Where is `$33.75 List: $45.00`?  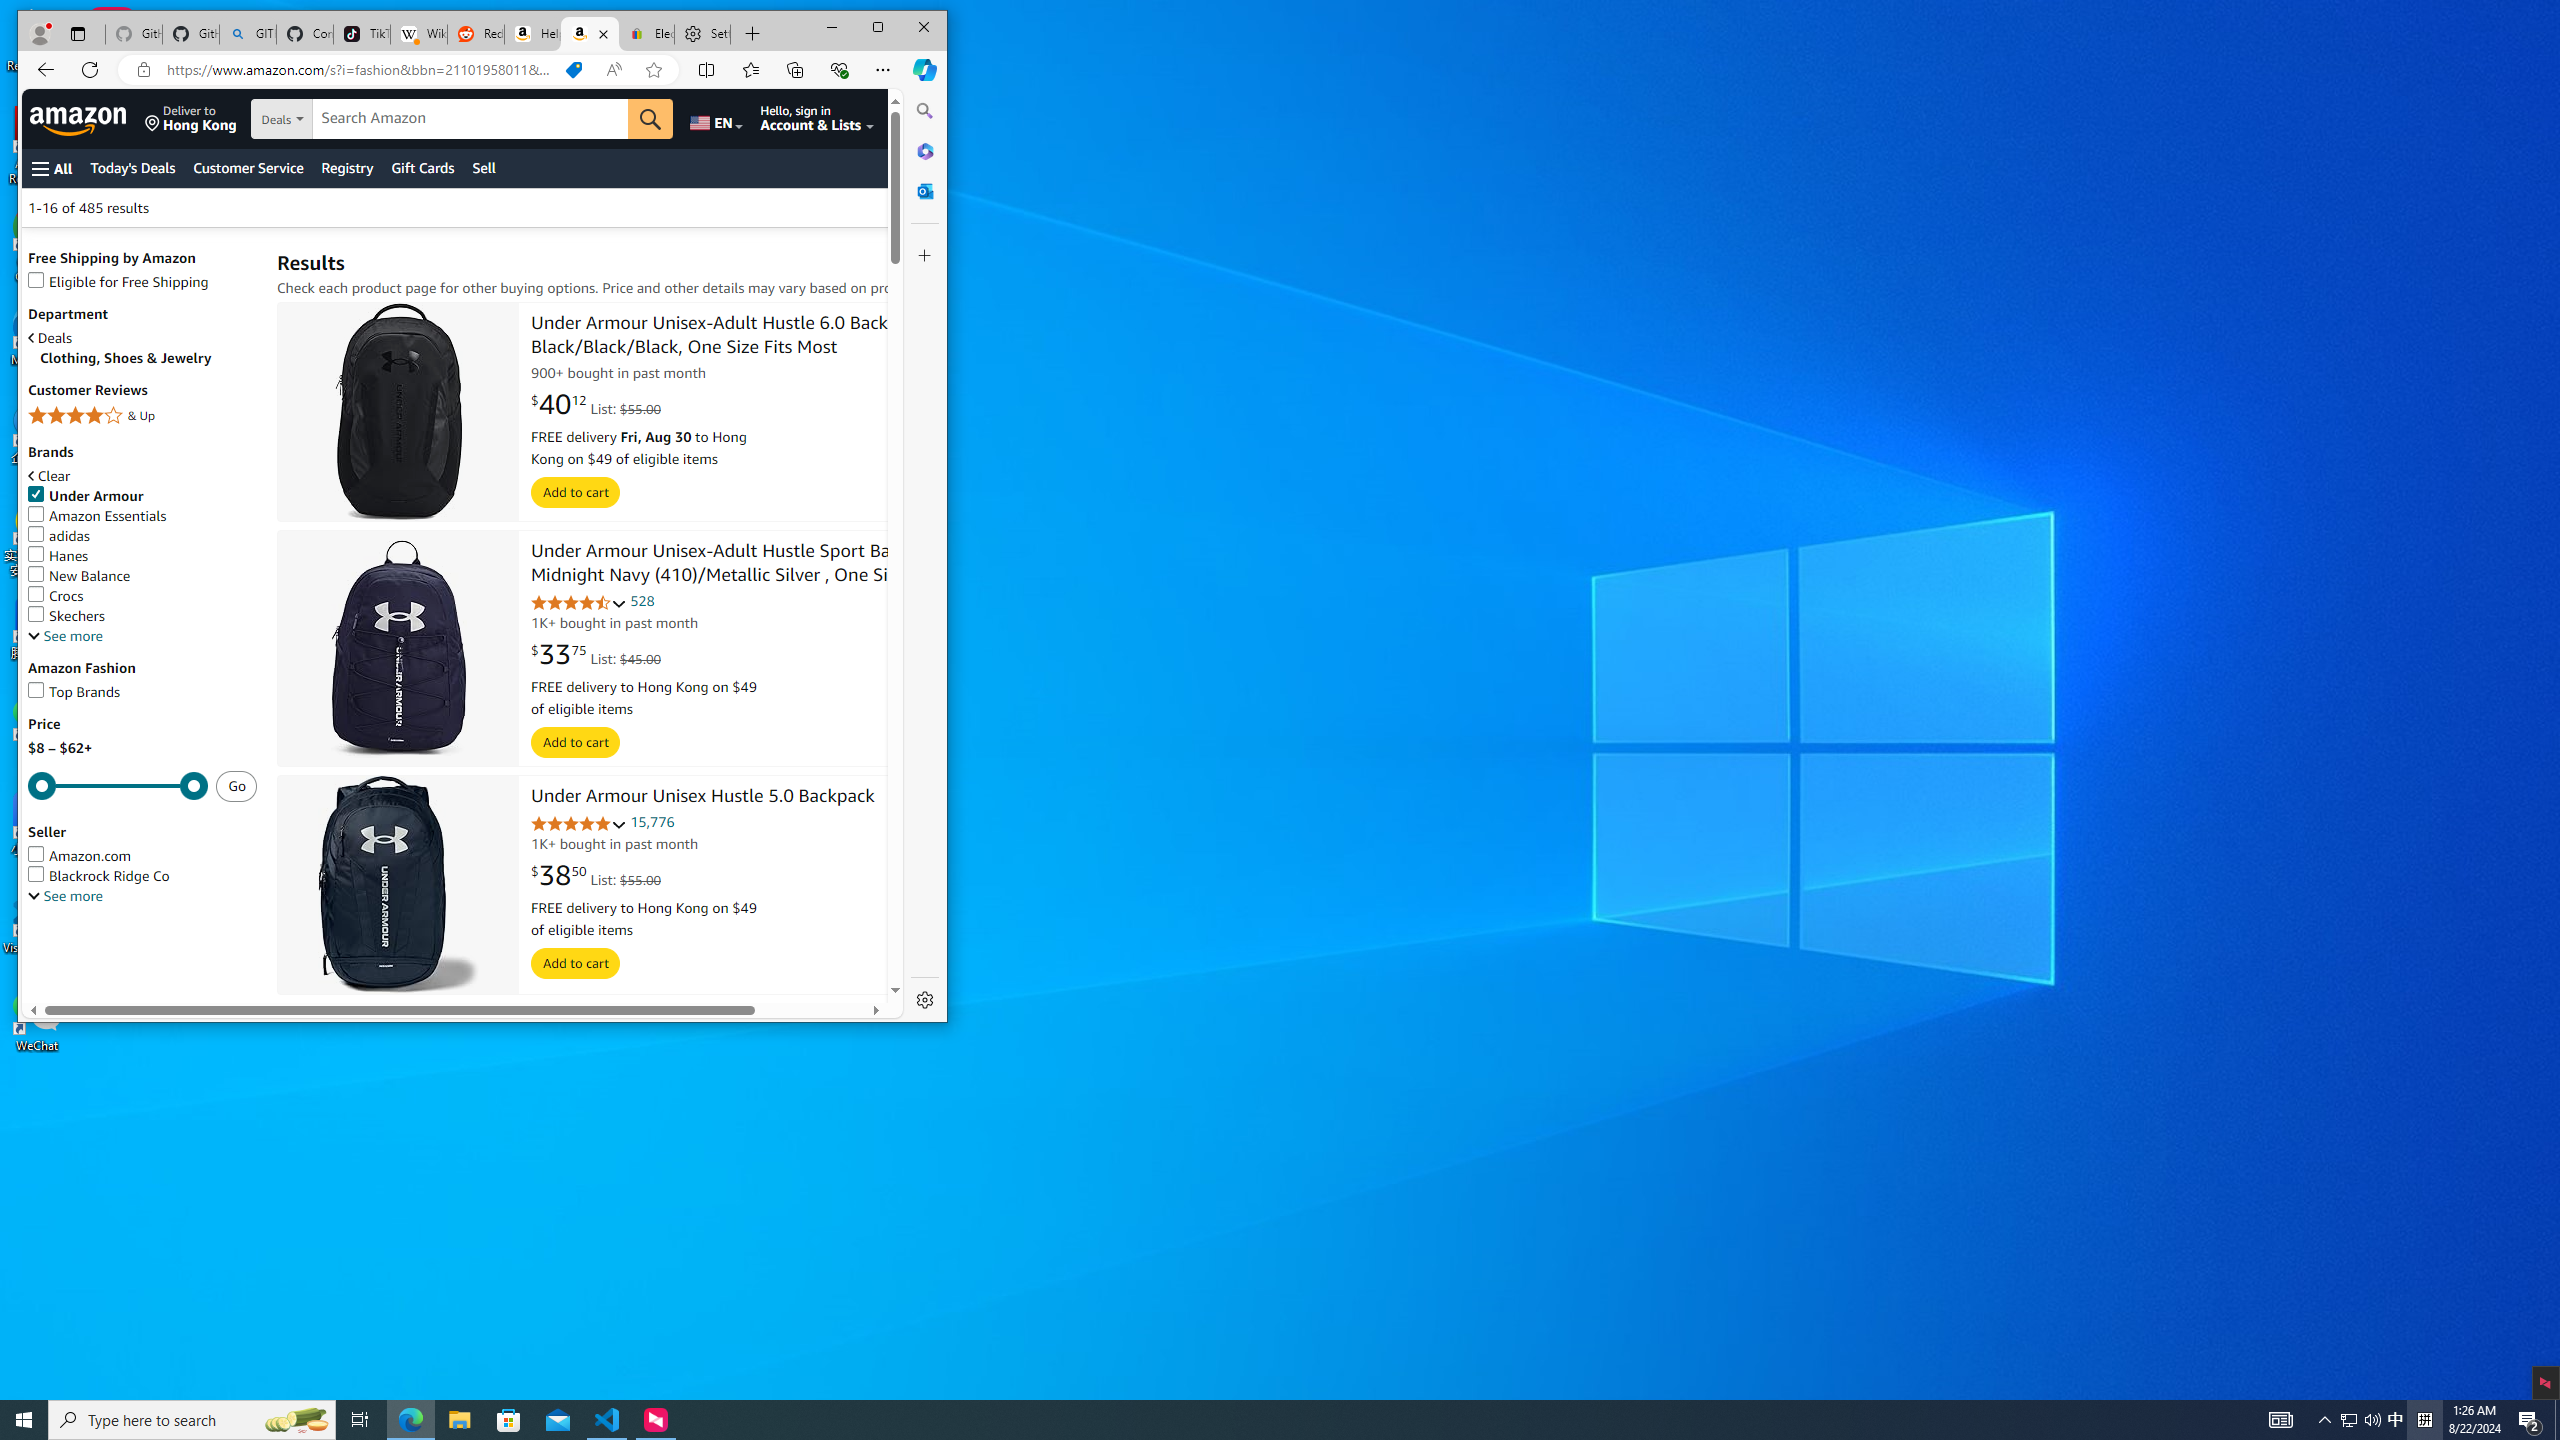 $33.75 List: $45.00 is located at coordinates (596, 654).